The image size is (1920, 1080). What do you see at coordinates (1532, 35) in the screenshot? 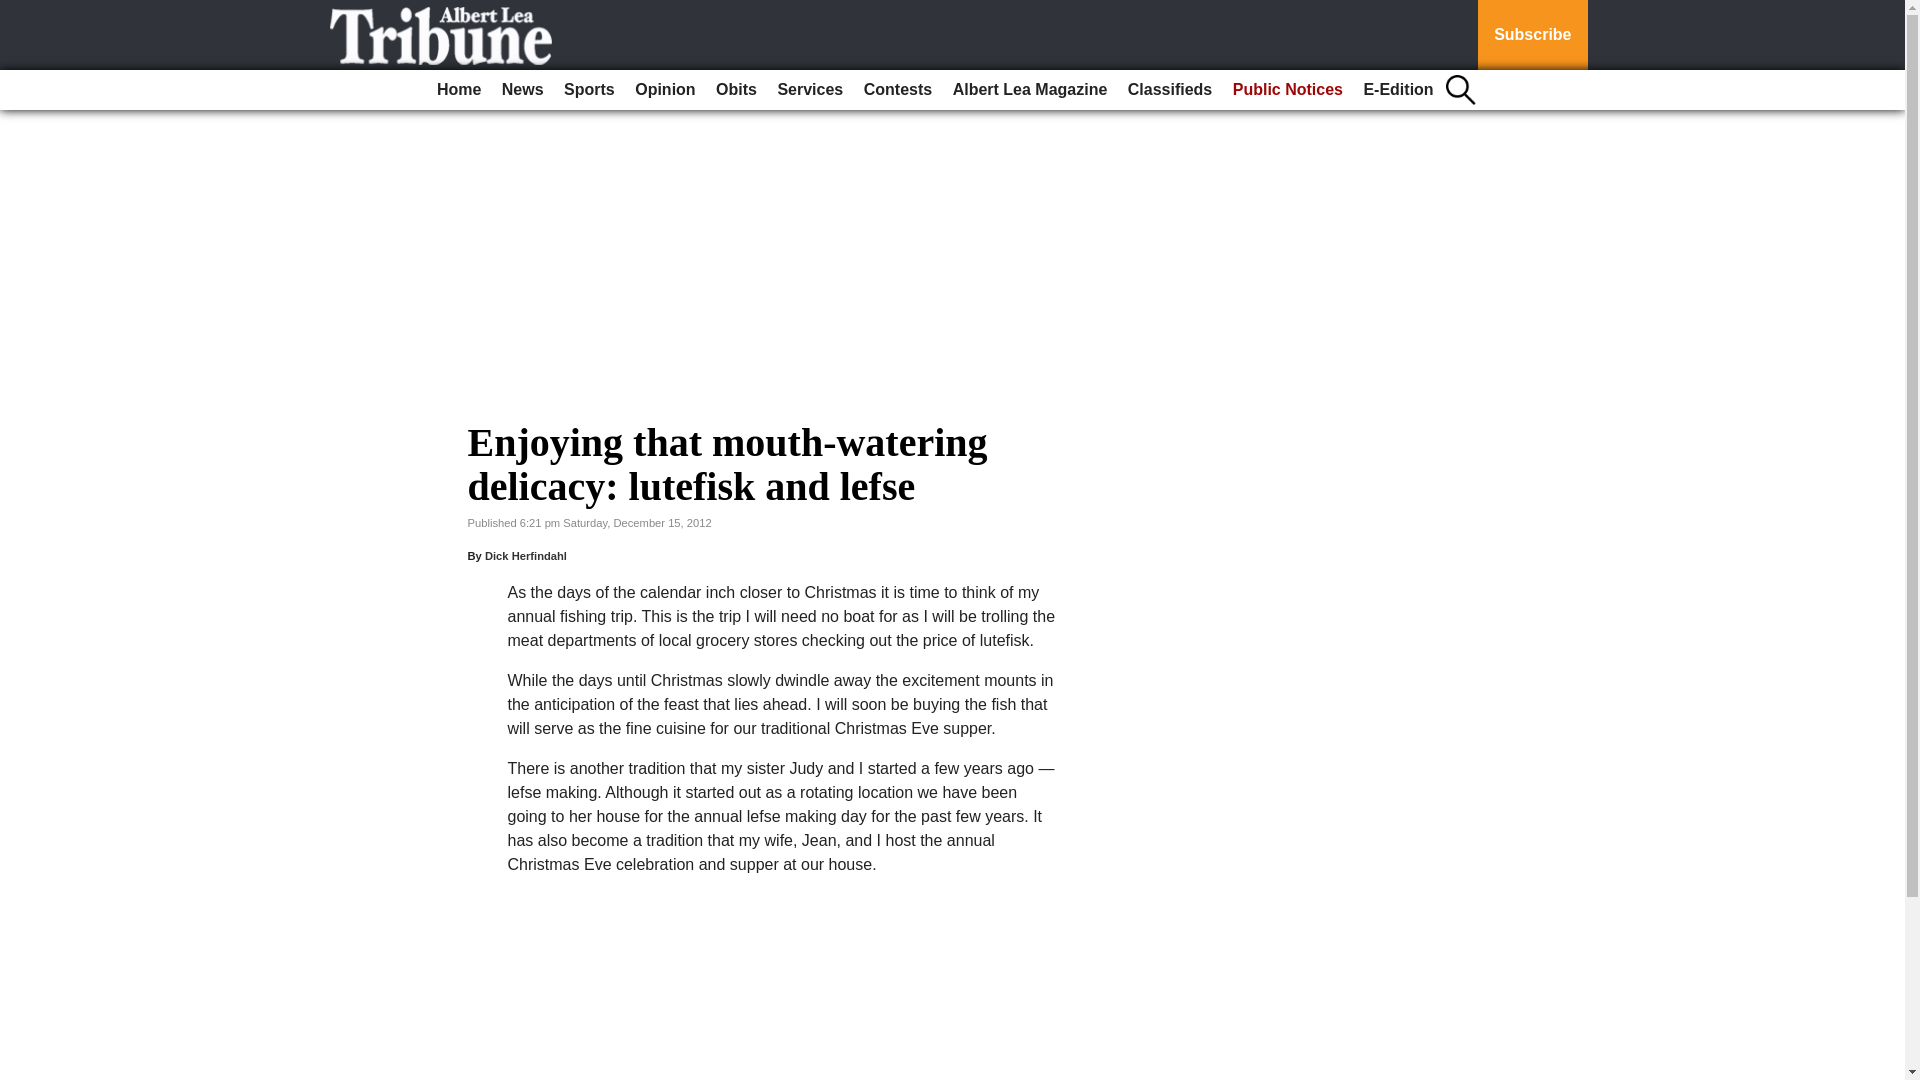
I see `Subscribe` at bounding box center [1532, 35].